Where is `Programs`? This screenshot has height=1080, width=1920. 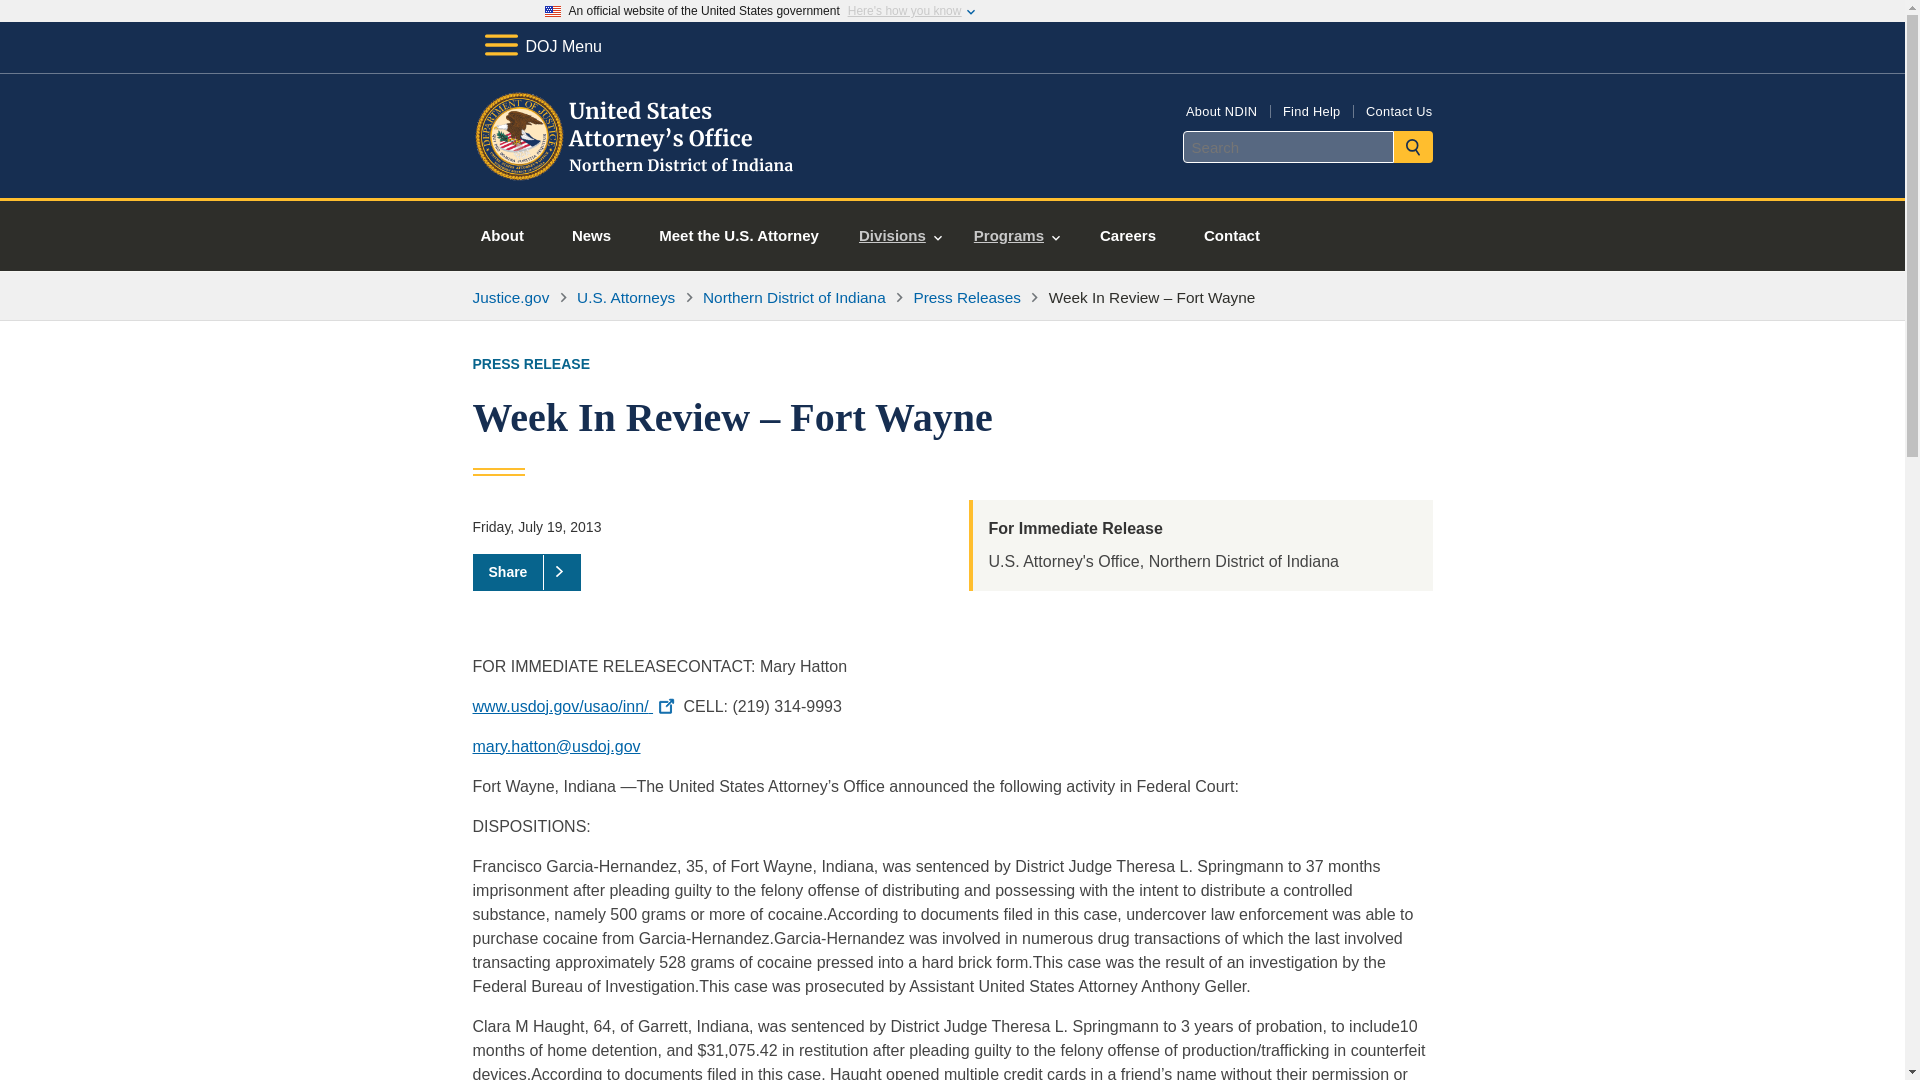 Programs is located at coordinates (1016, 236).